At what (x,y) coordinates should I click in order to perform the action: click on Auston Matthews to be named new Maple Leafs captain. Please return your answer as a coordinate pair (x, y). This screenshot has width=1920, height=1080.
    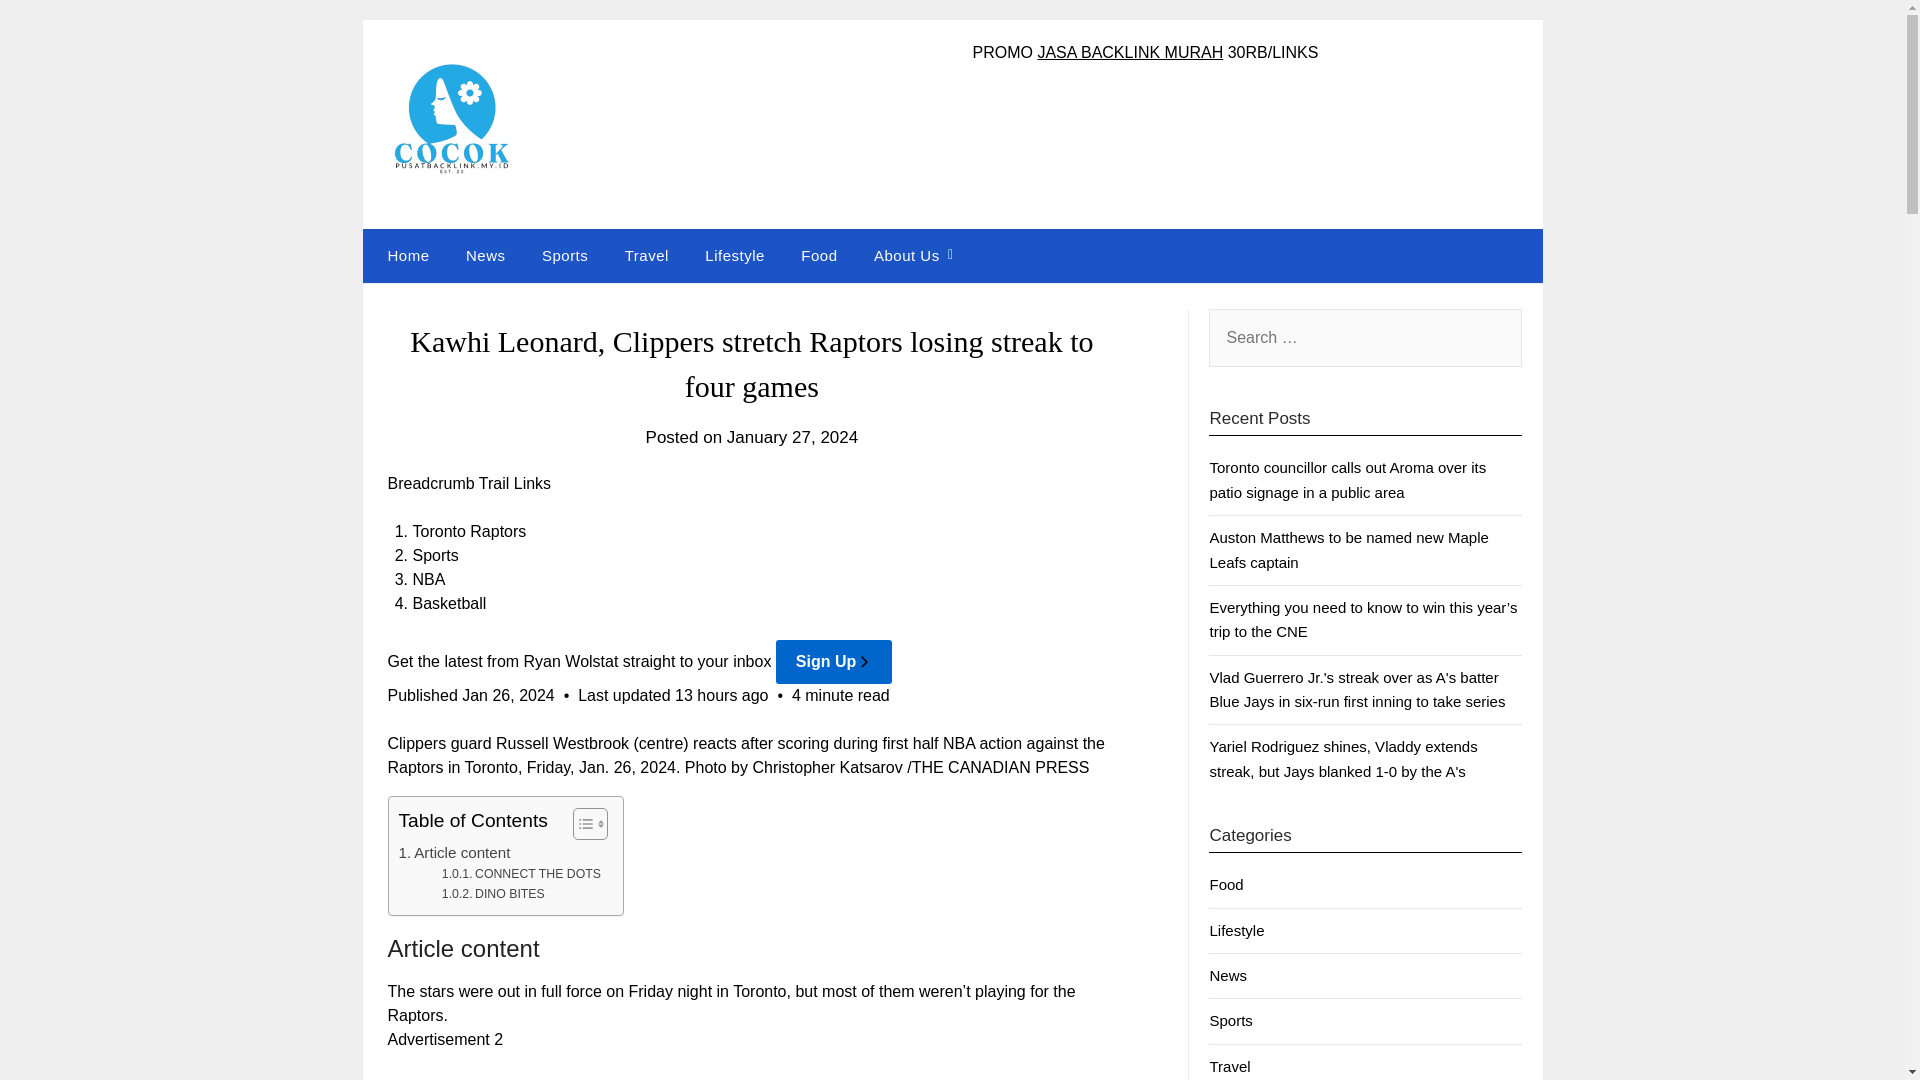
    Looking at the image, I should click on (1348, 550).